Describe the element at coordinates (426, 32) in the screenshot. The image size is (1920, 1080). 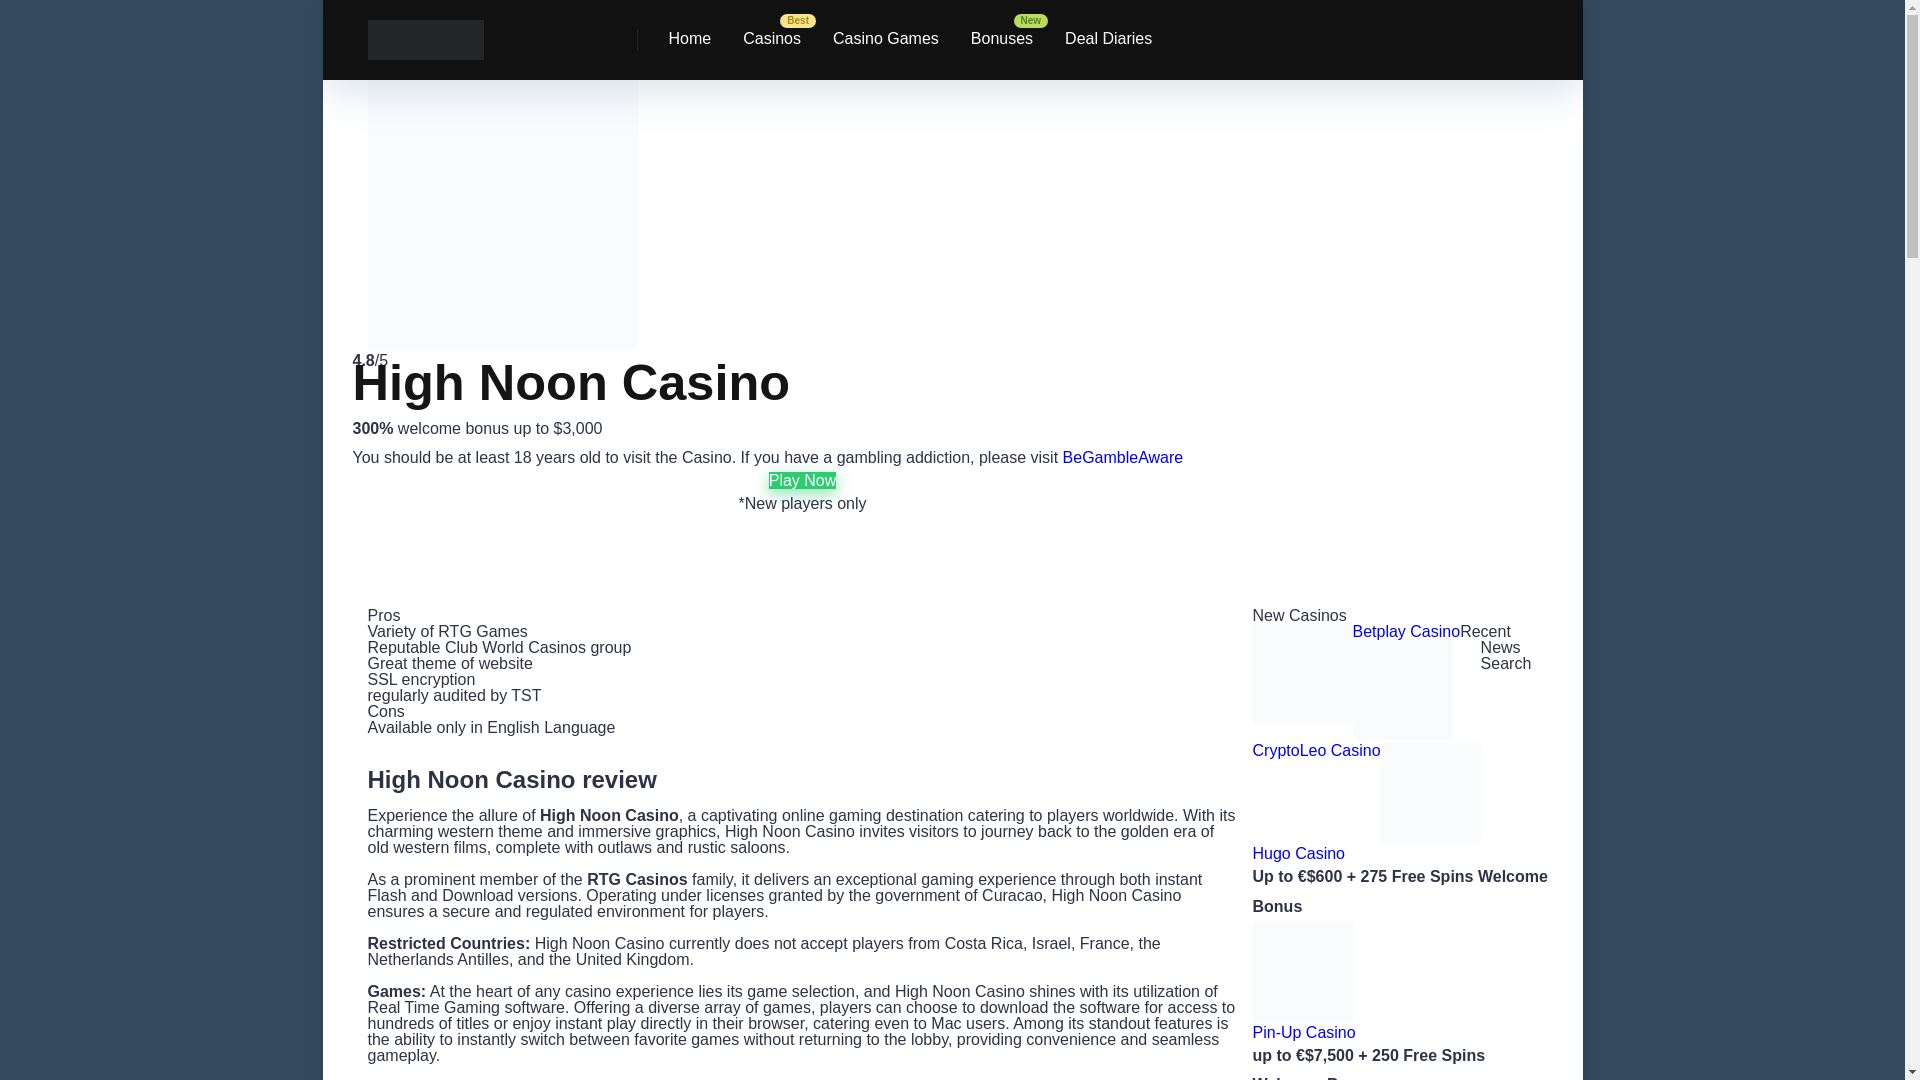
I see `Bonus Code Casino` at that location.